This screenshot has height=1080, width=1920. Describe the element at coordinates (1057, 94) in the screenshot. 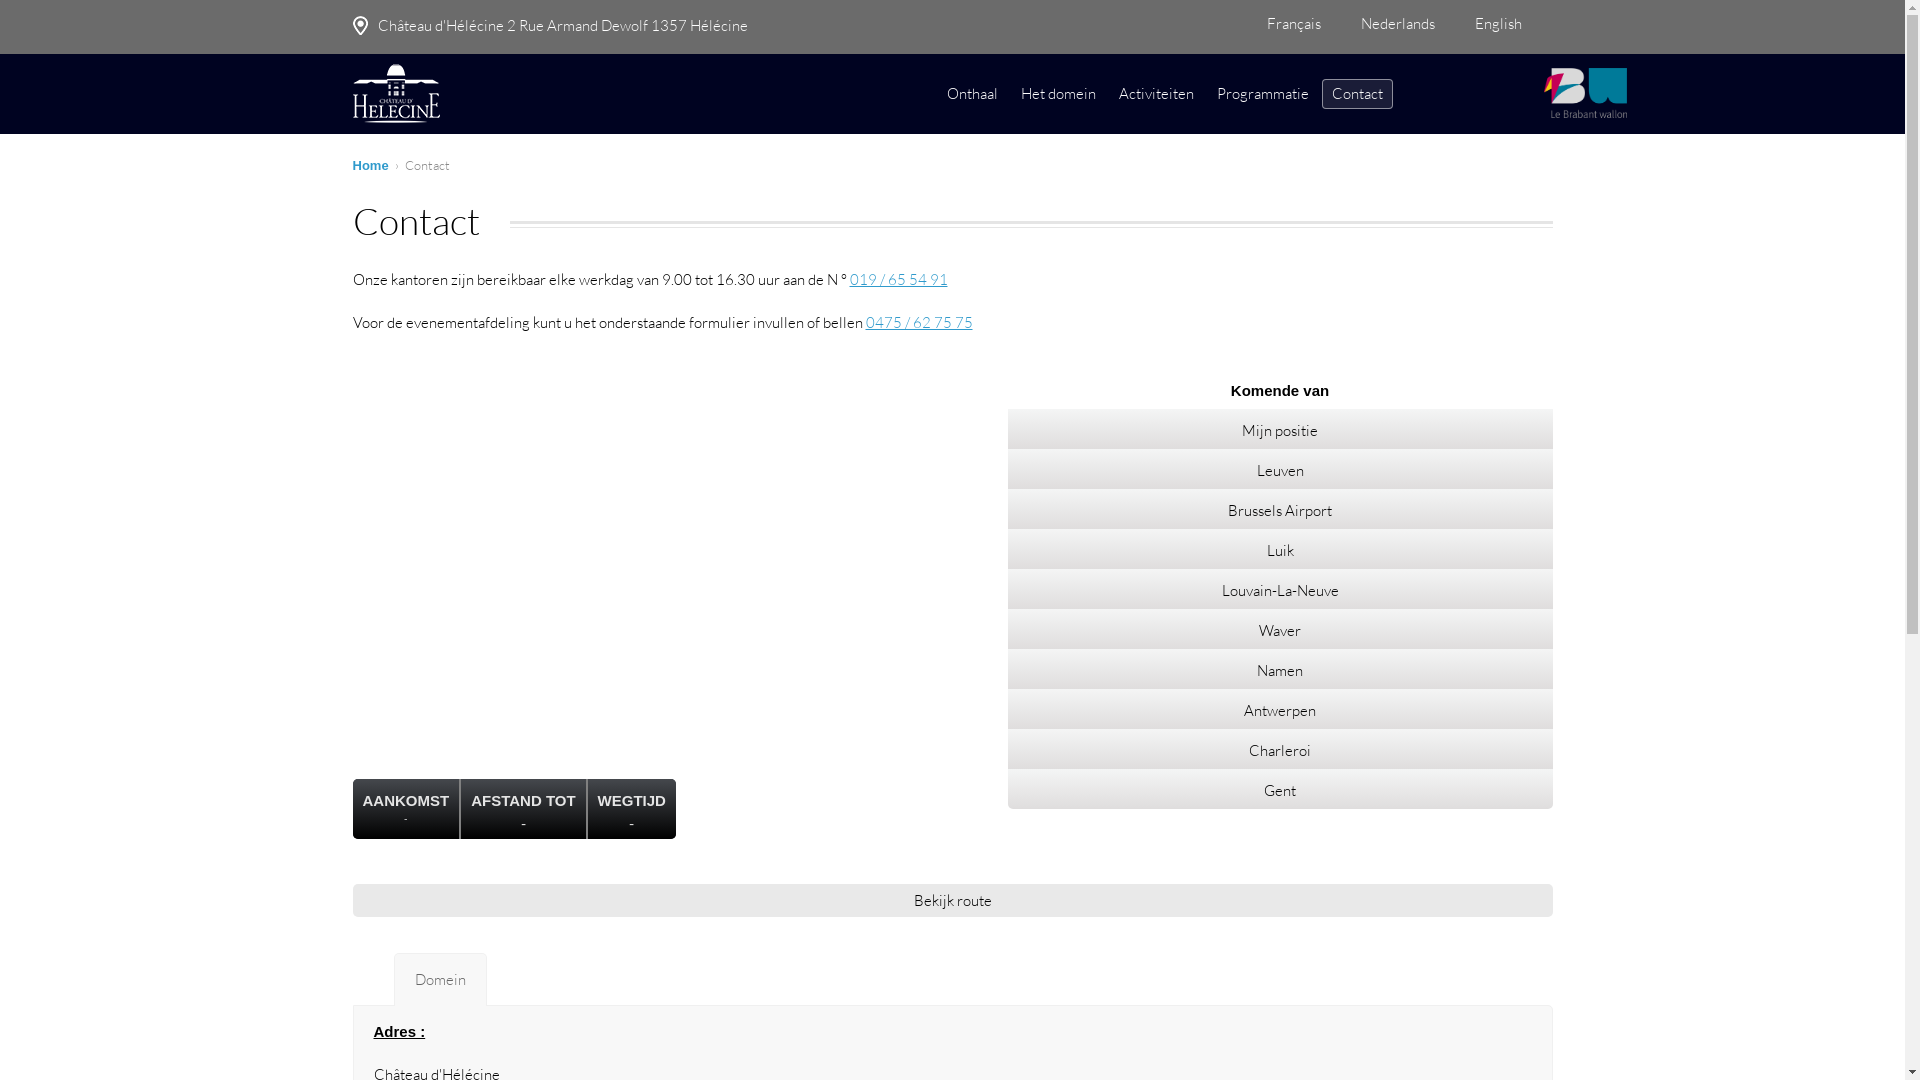

I see `Het domein` at that location.